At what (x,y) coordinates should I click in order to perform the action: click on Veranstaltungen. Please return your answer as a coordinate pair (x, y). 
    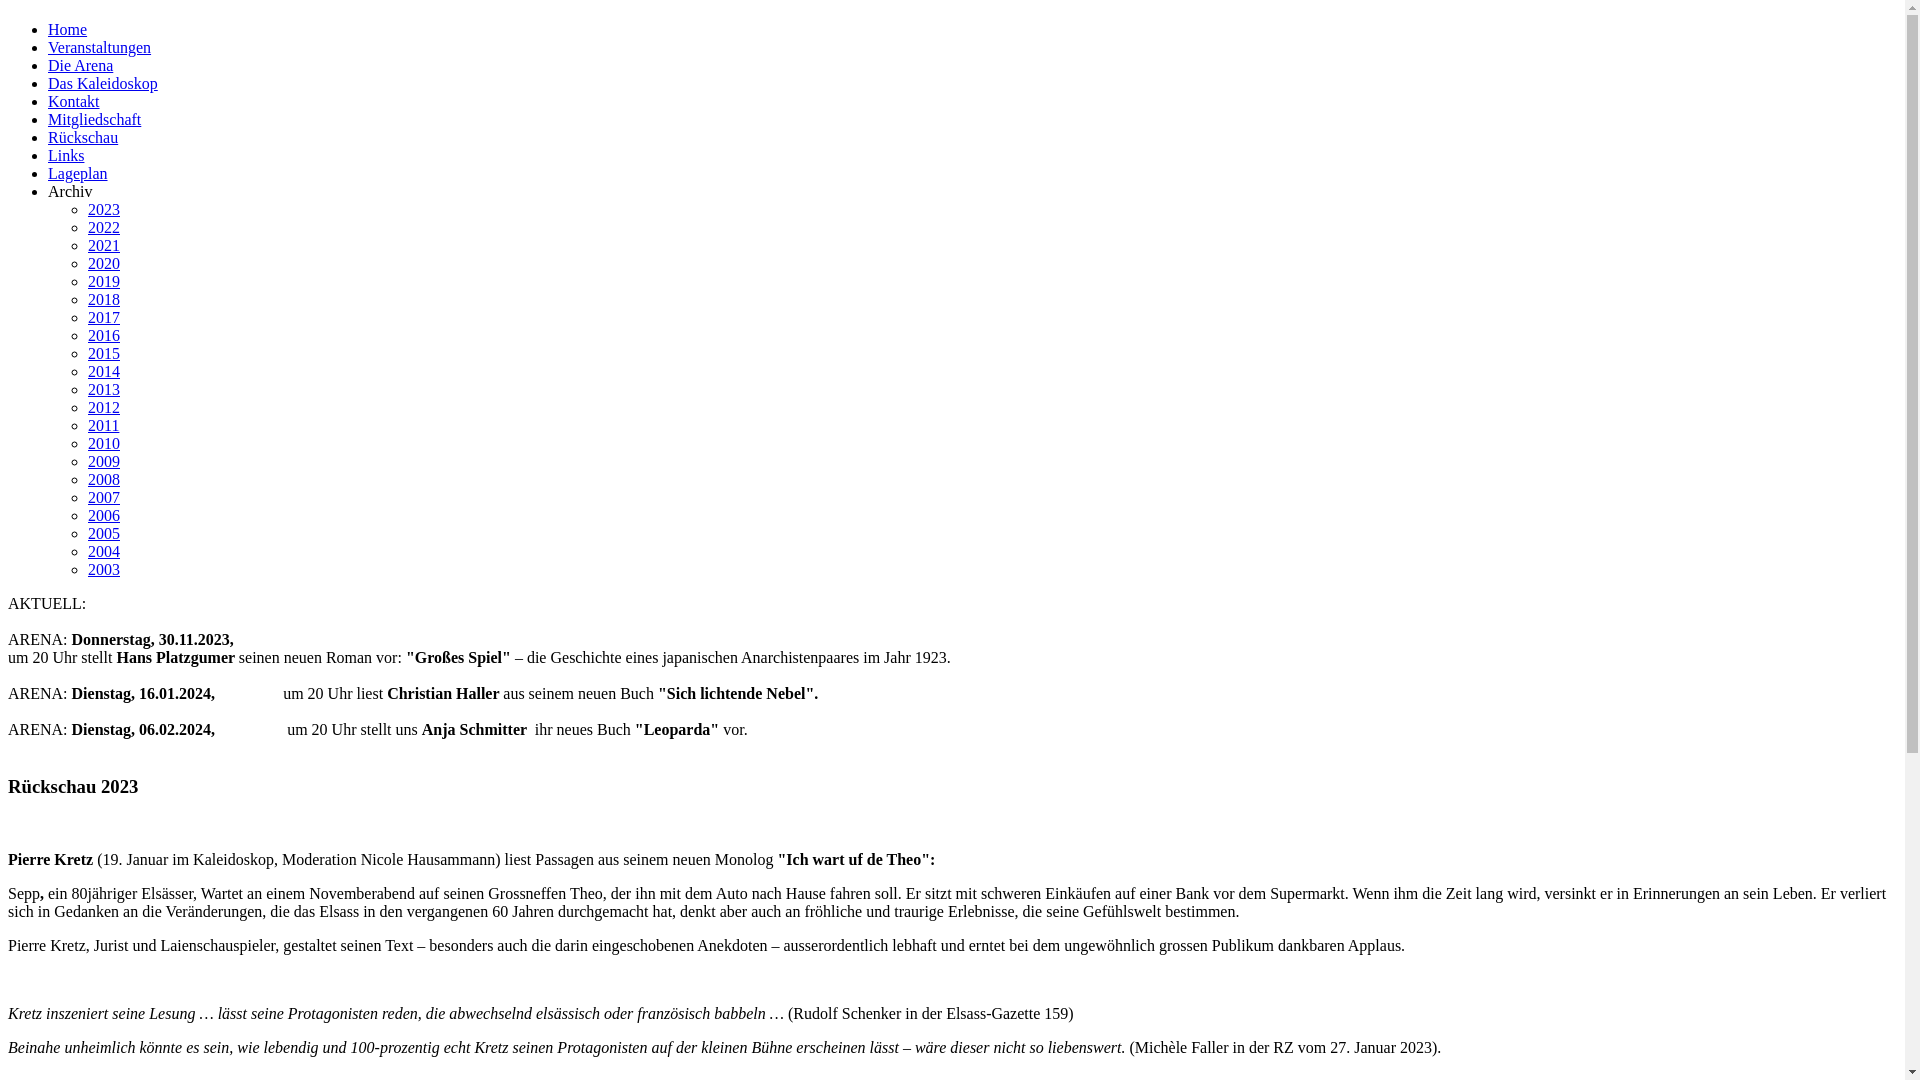
    Looking at the image, I should click on (100, 47).